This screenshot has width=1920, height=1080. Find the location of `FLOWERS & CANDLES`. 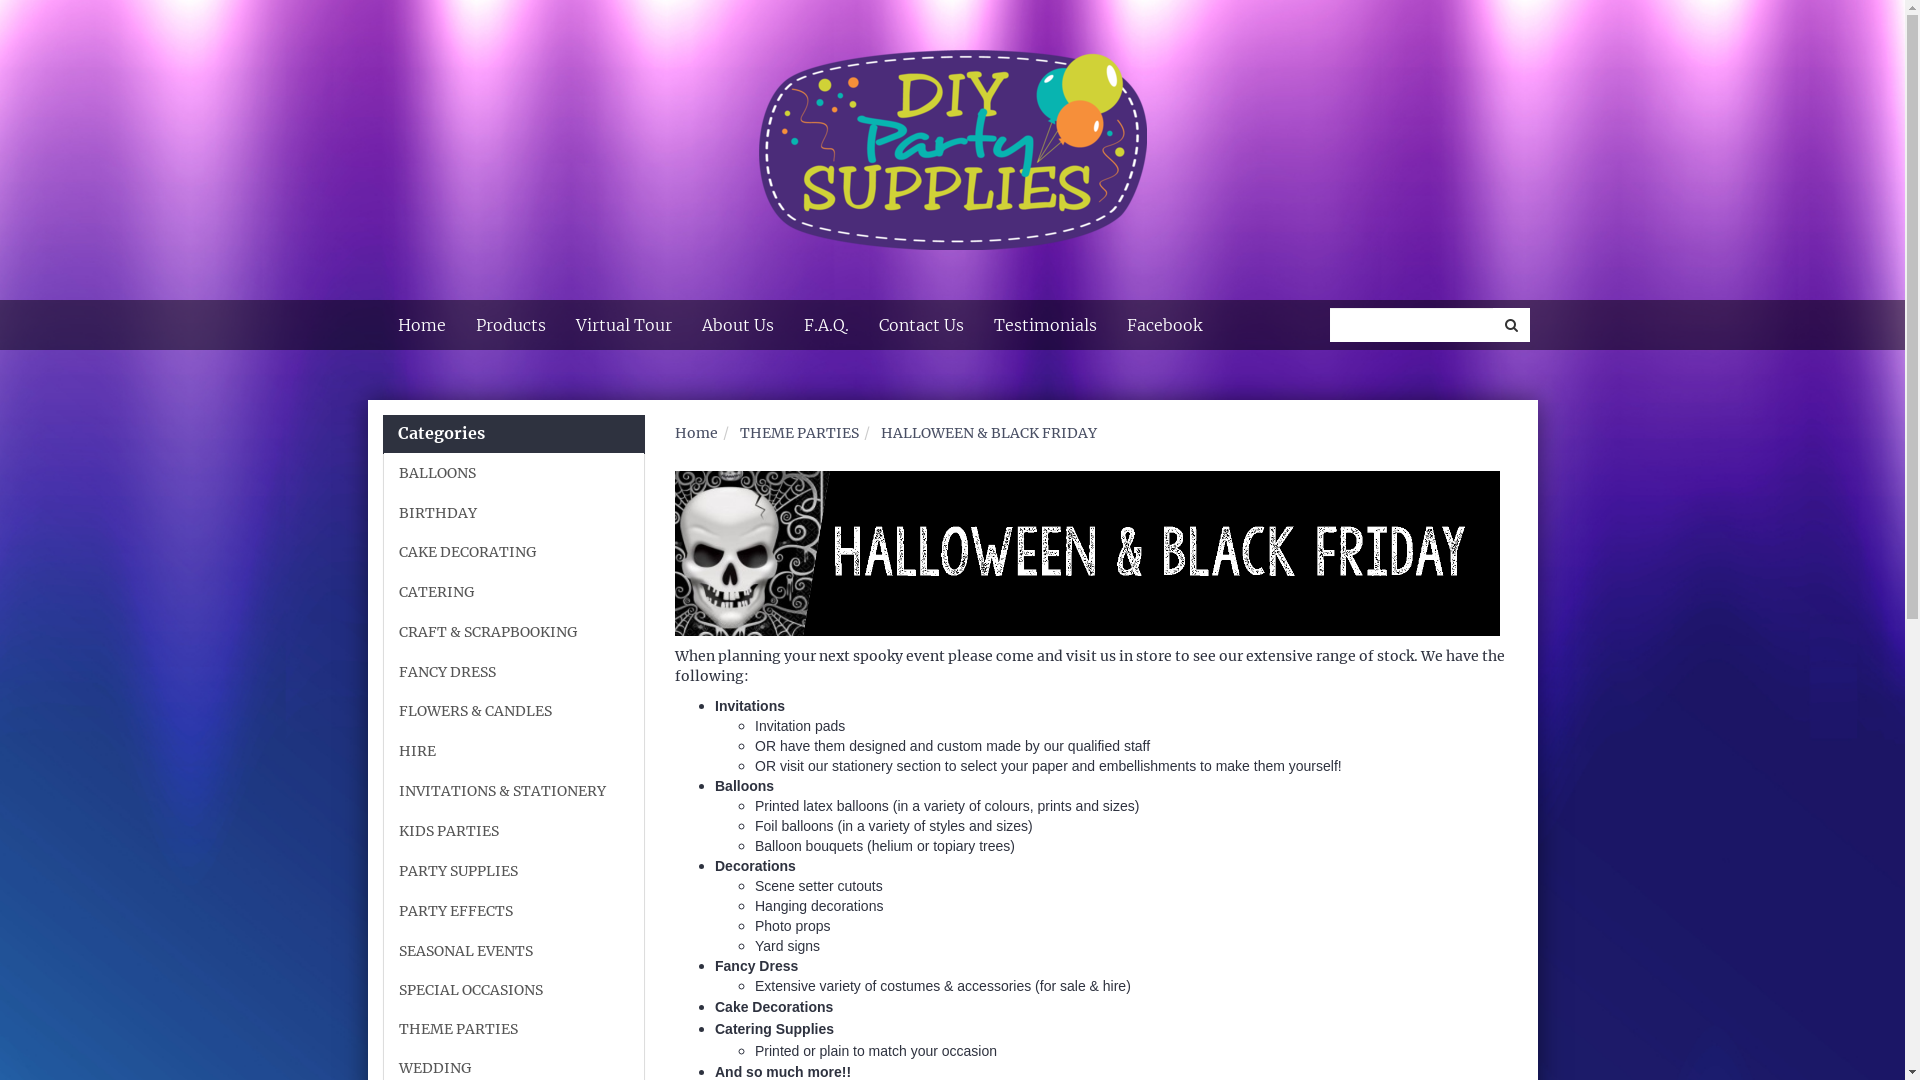

FLOWERS & CANDLES is located at coordinates (514, 711).